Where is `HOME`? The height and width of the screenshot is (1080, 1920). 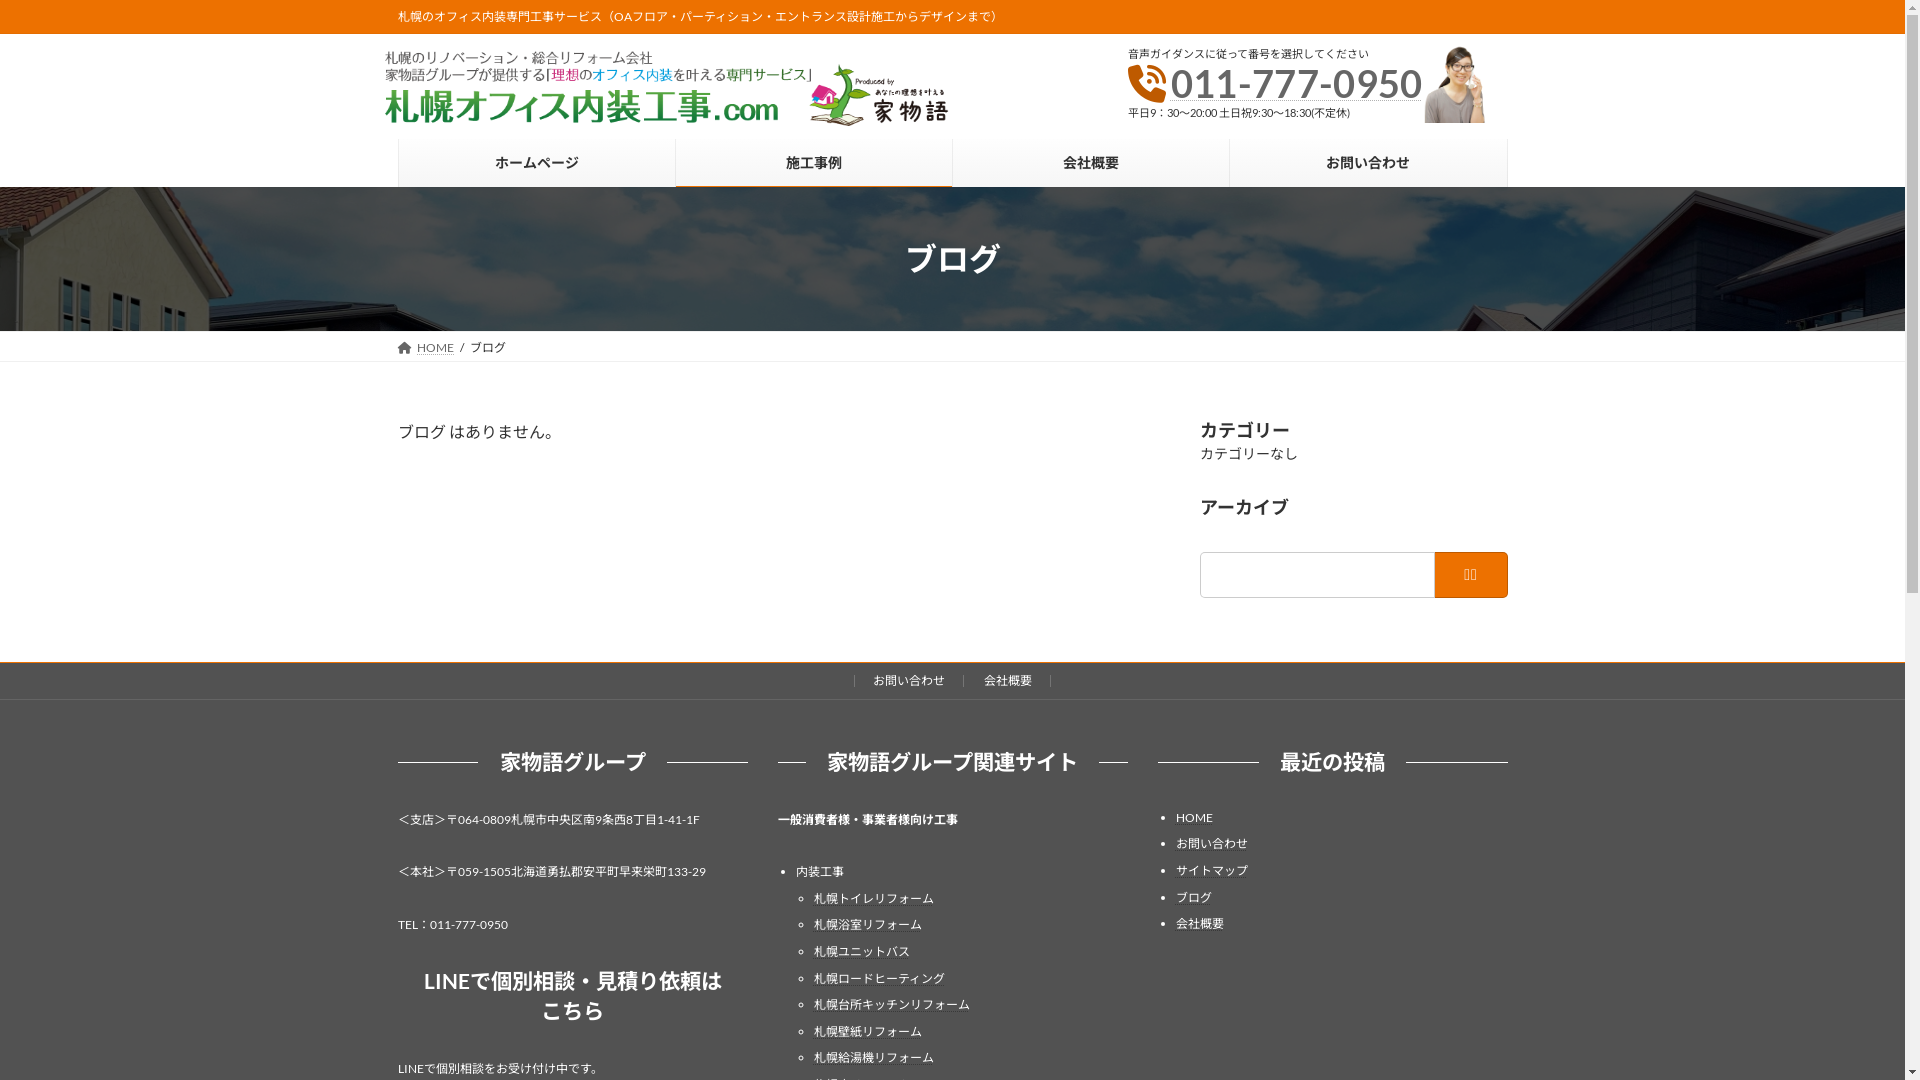 HOME is located at coordinates (1194, 818).